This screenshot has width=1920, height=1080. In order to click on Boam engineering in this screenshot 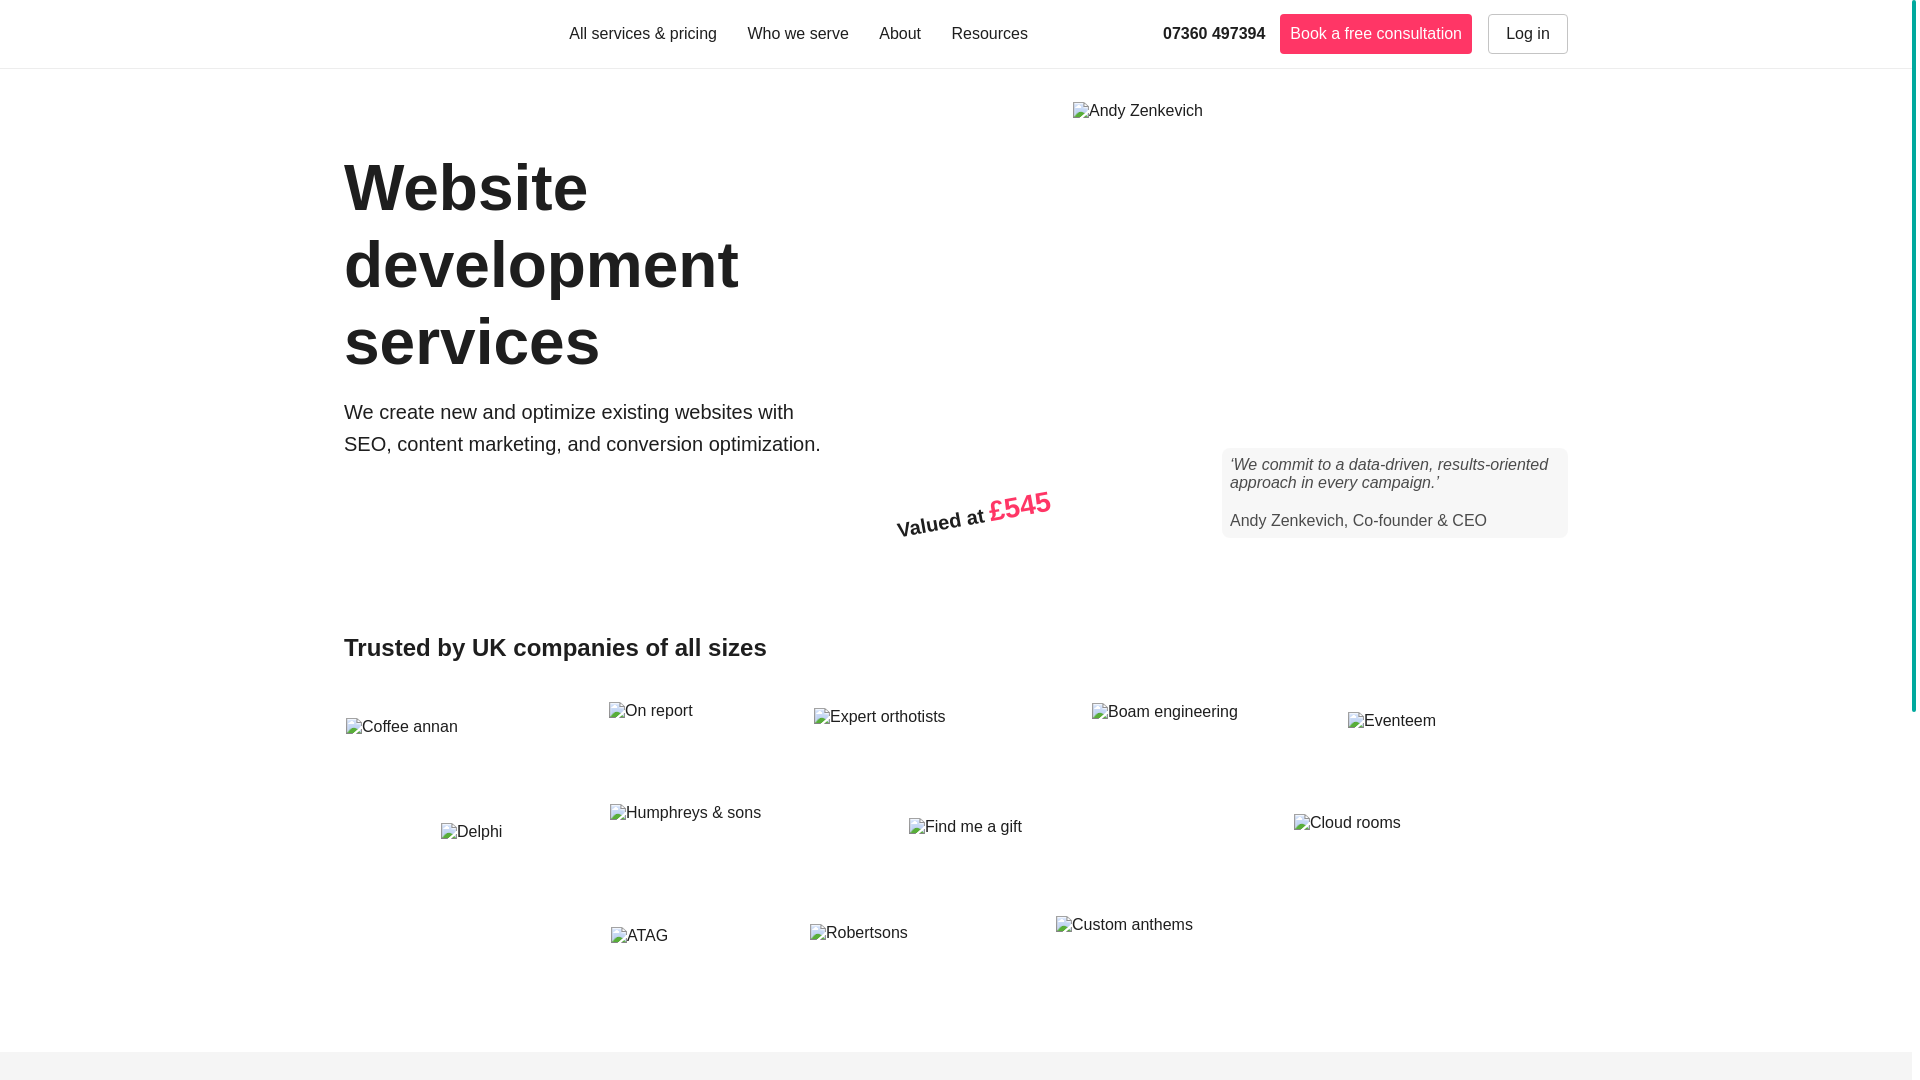, I will do `click(1204, 737)`.